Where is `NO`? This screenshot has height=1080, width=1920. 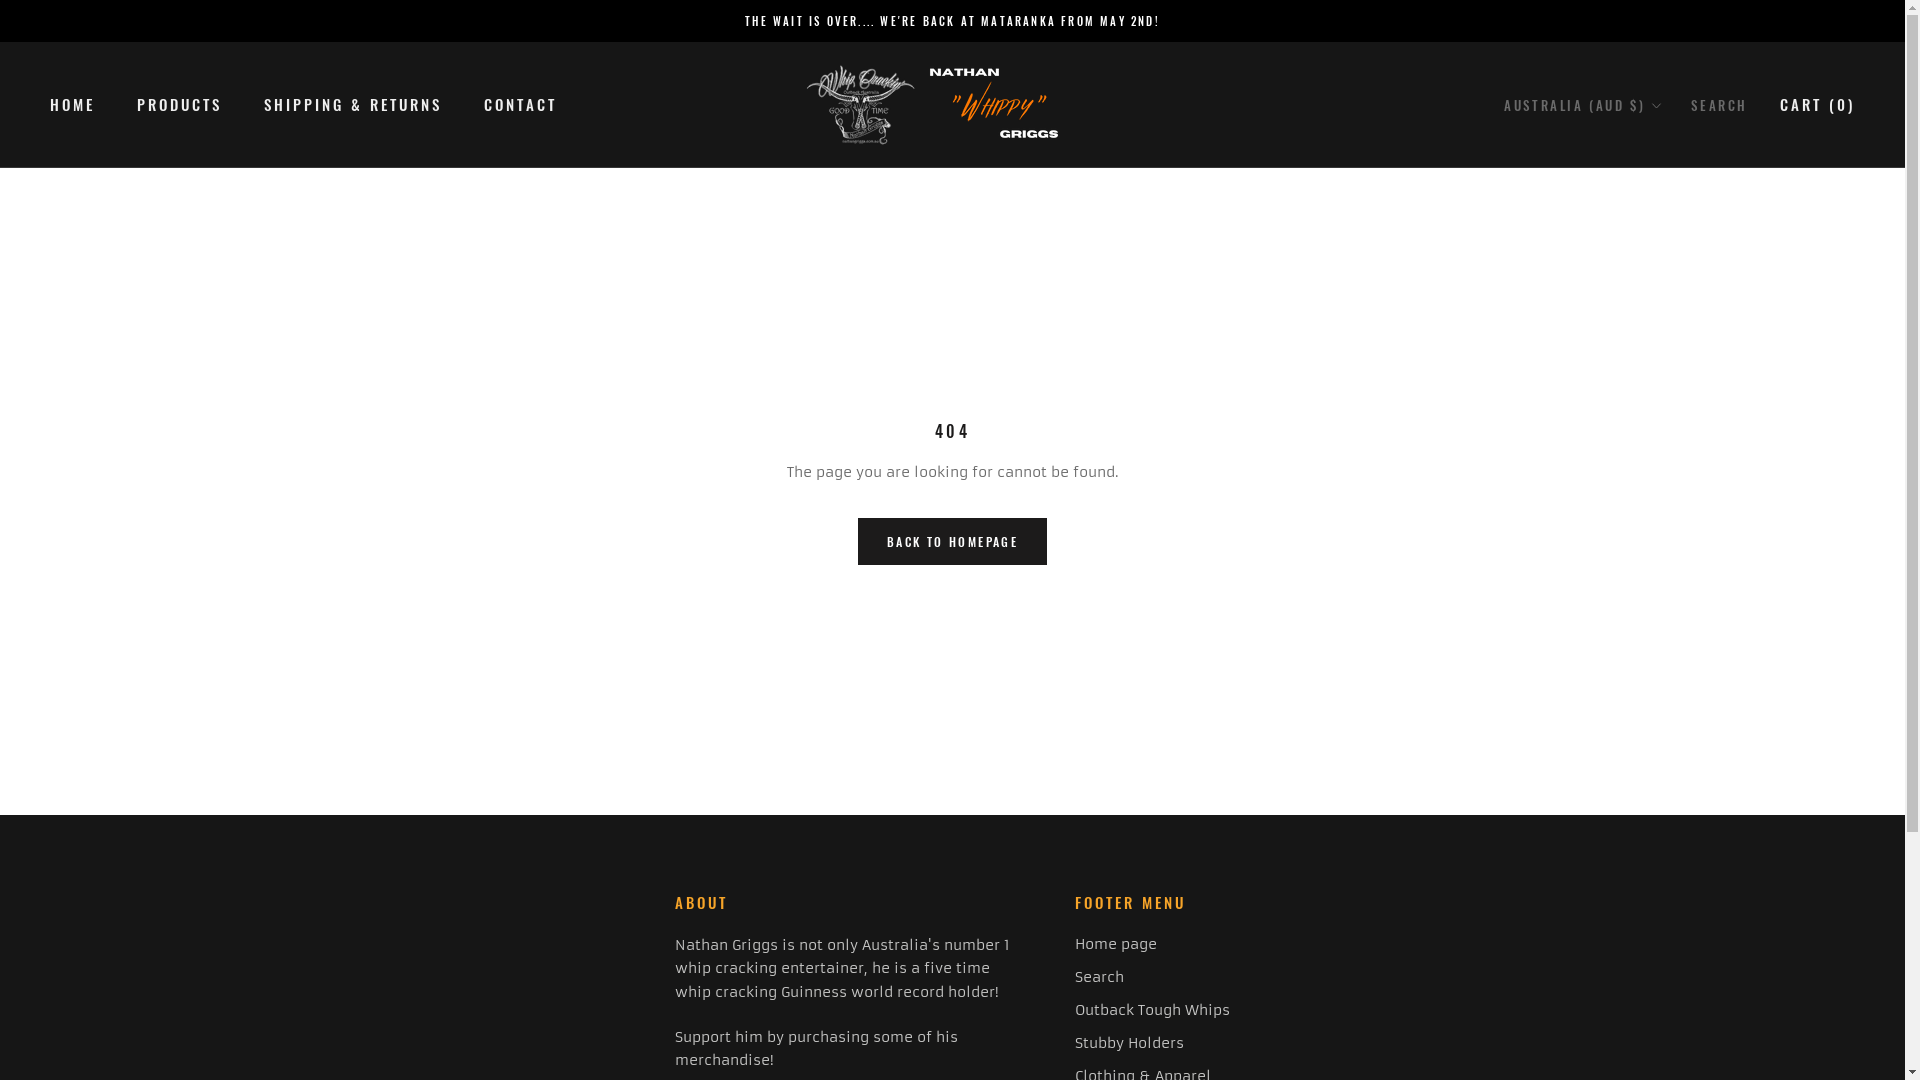
NO is located at coordinates (1664, 686).